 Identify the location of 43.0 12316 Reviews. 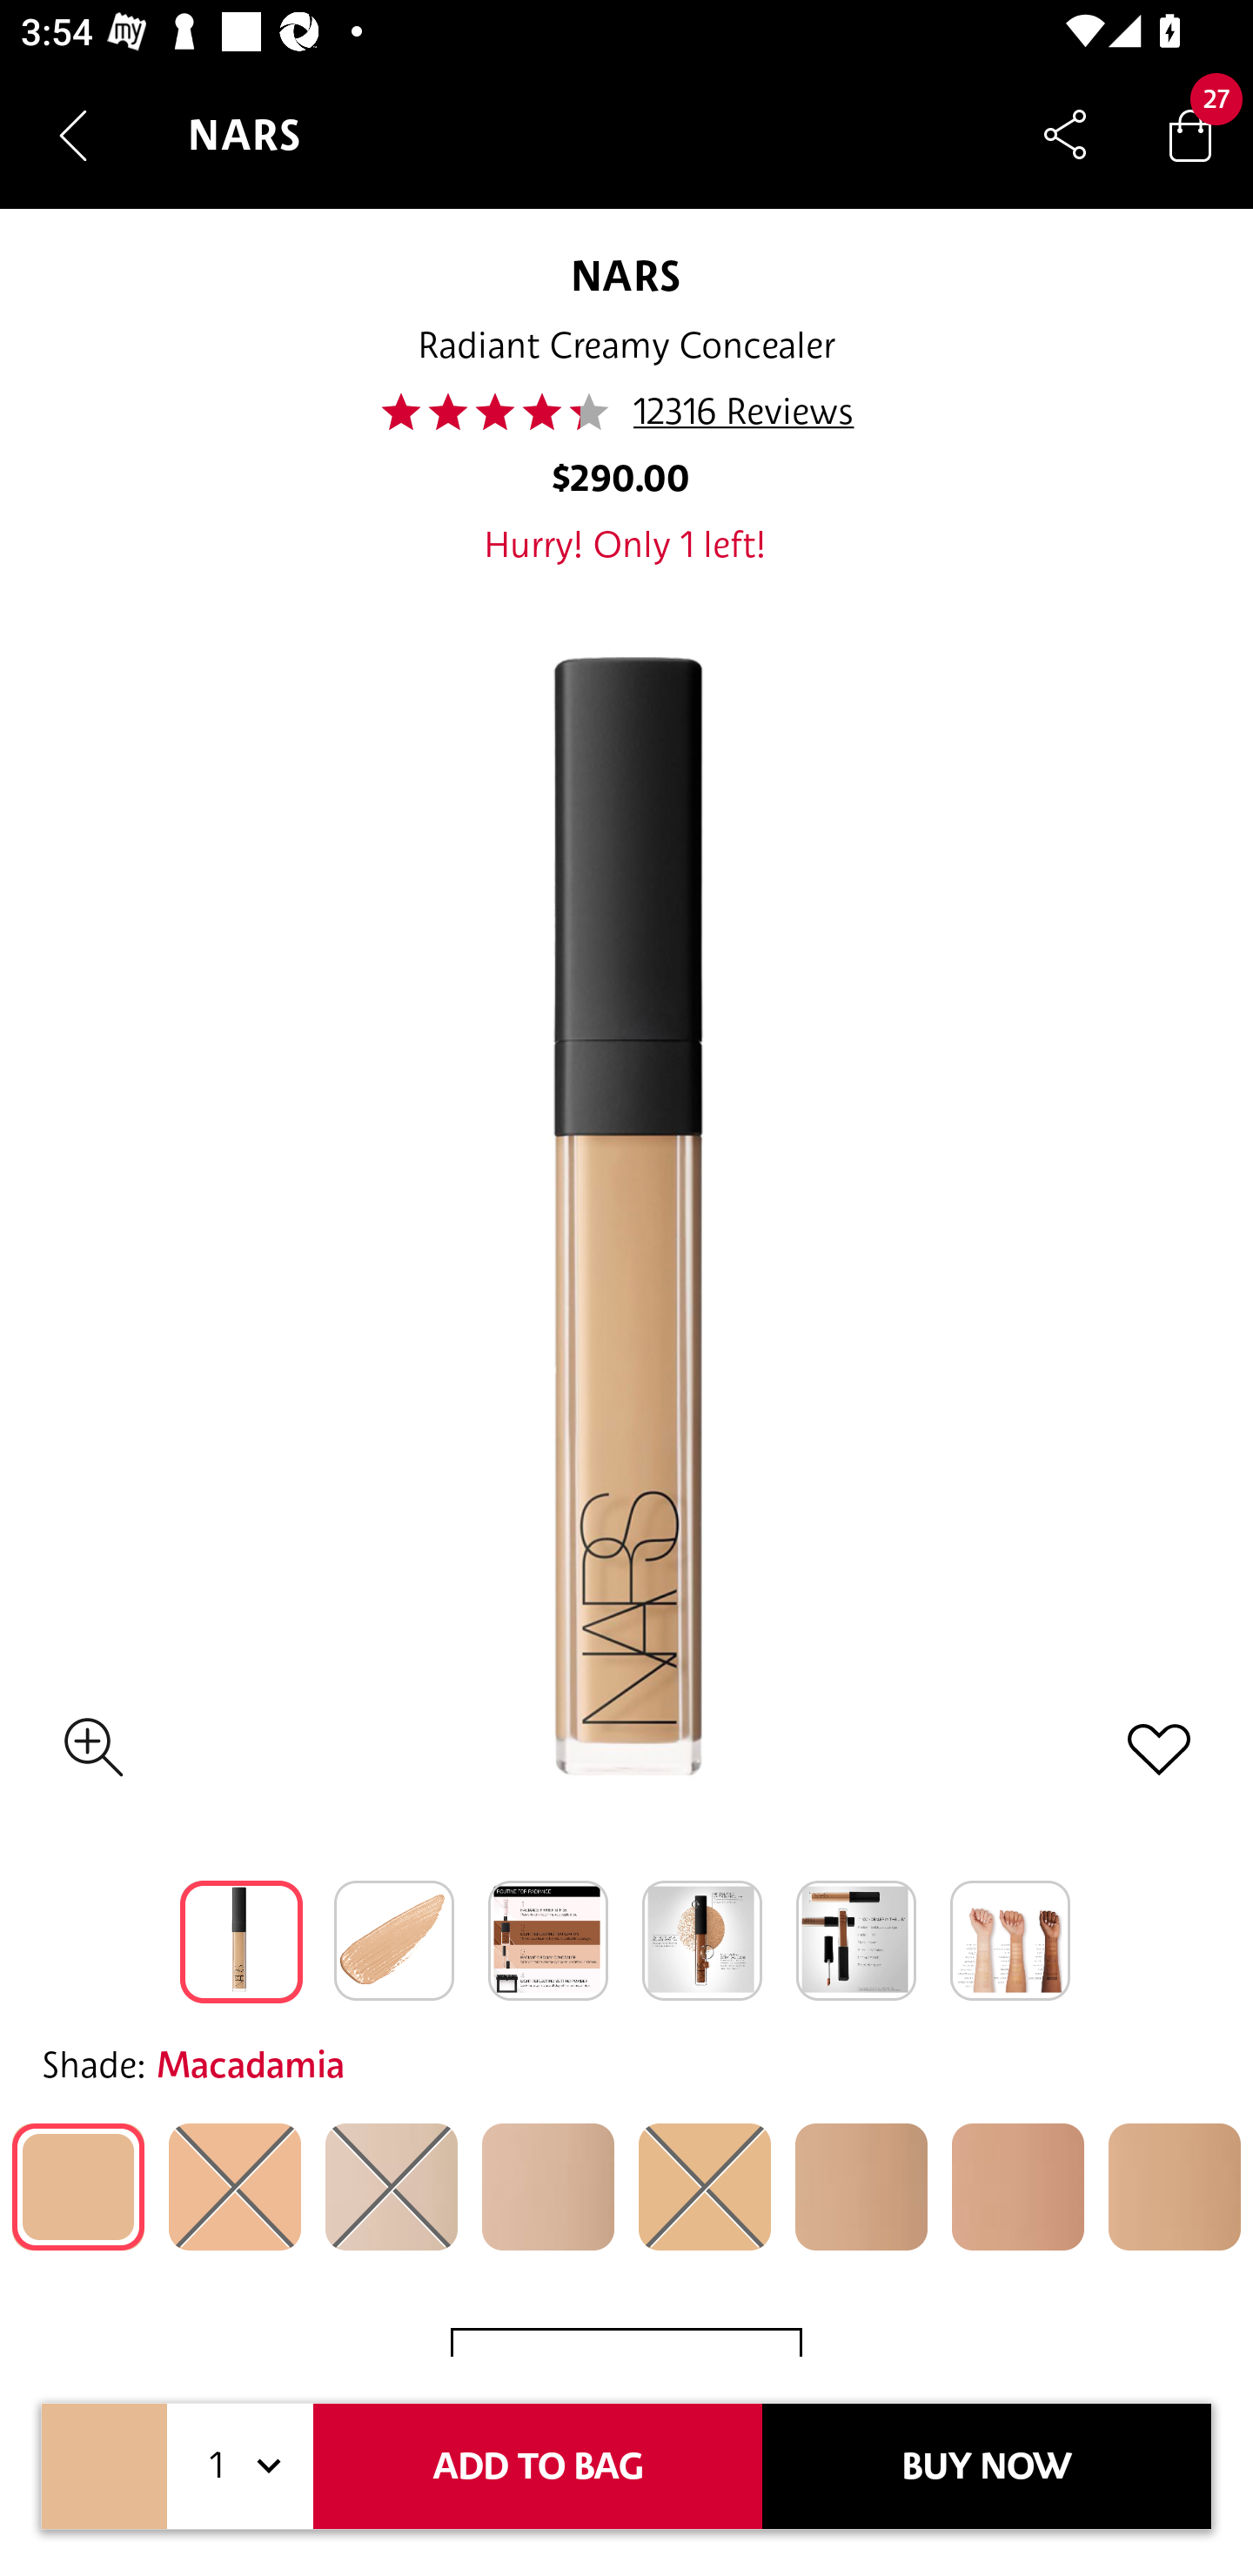
(626, 412).